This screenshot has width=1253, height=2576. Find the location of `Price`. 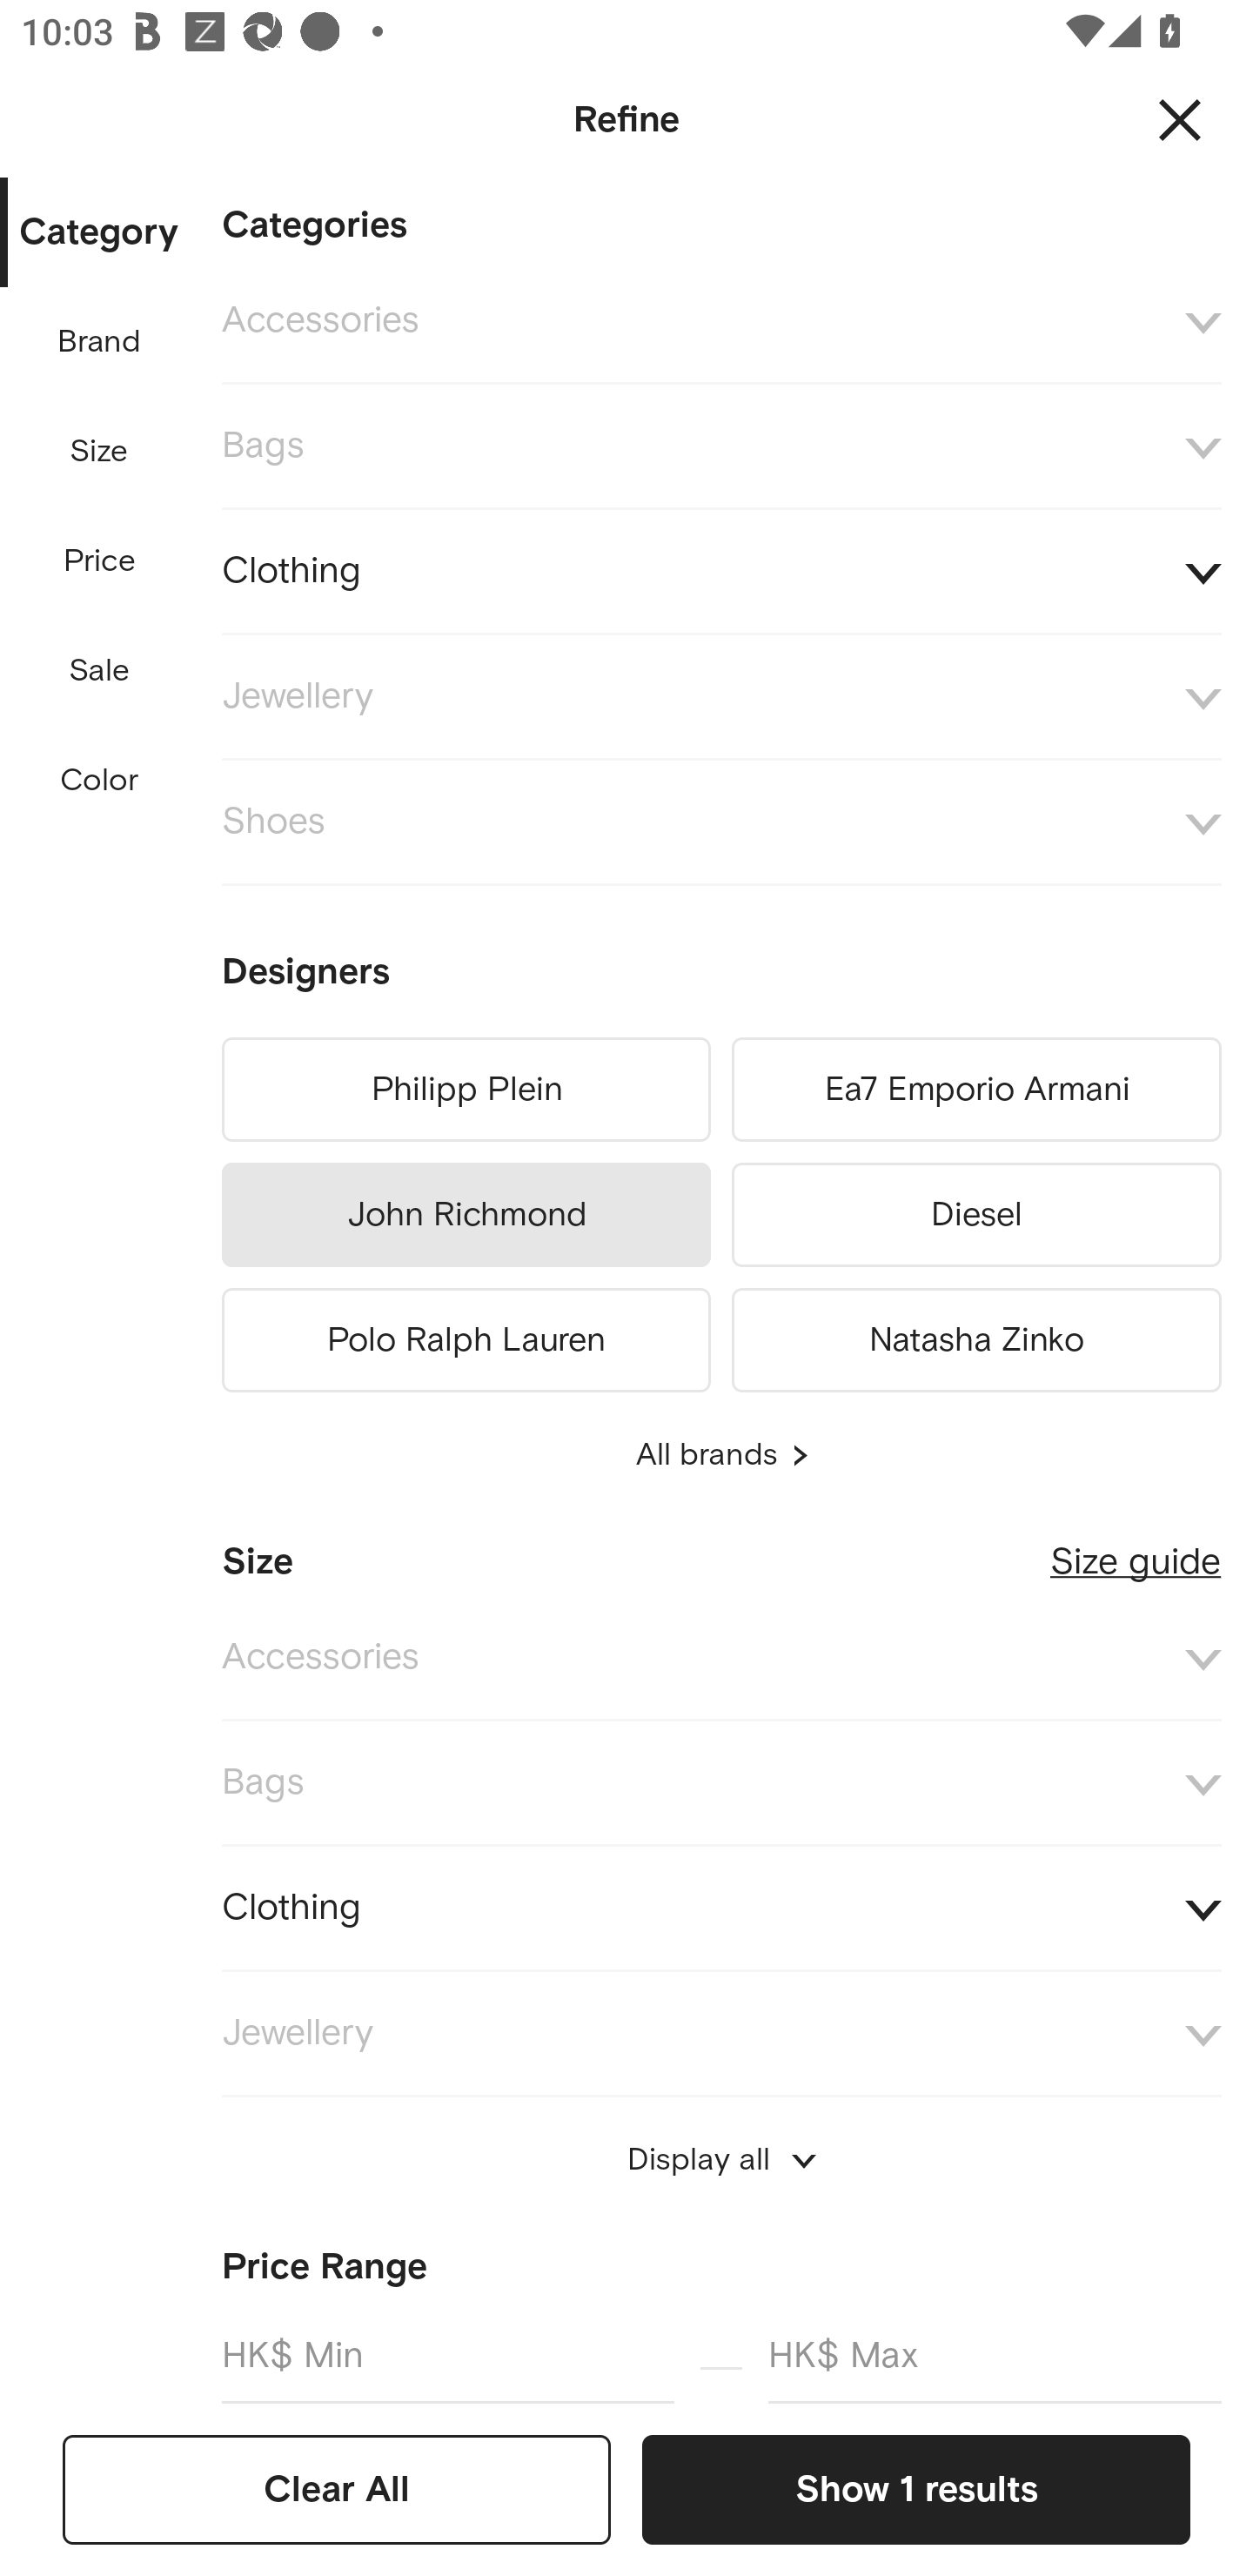

Price is located at coordinates (100, 562).